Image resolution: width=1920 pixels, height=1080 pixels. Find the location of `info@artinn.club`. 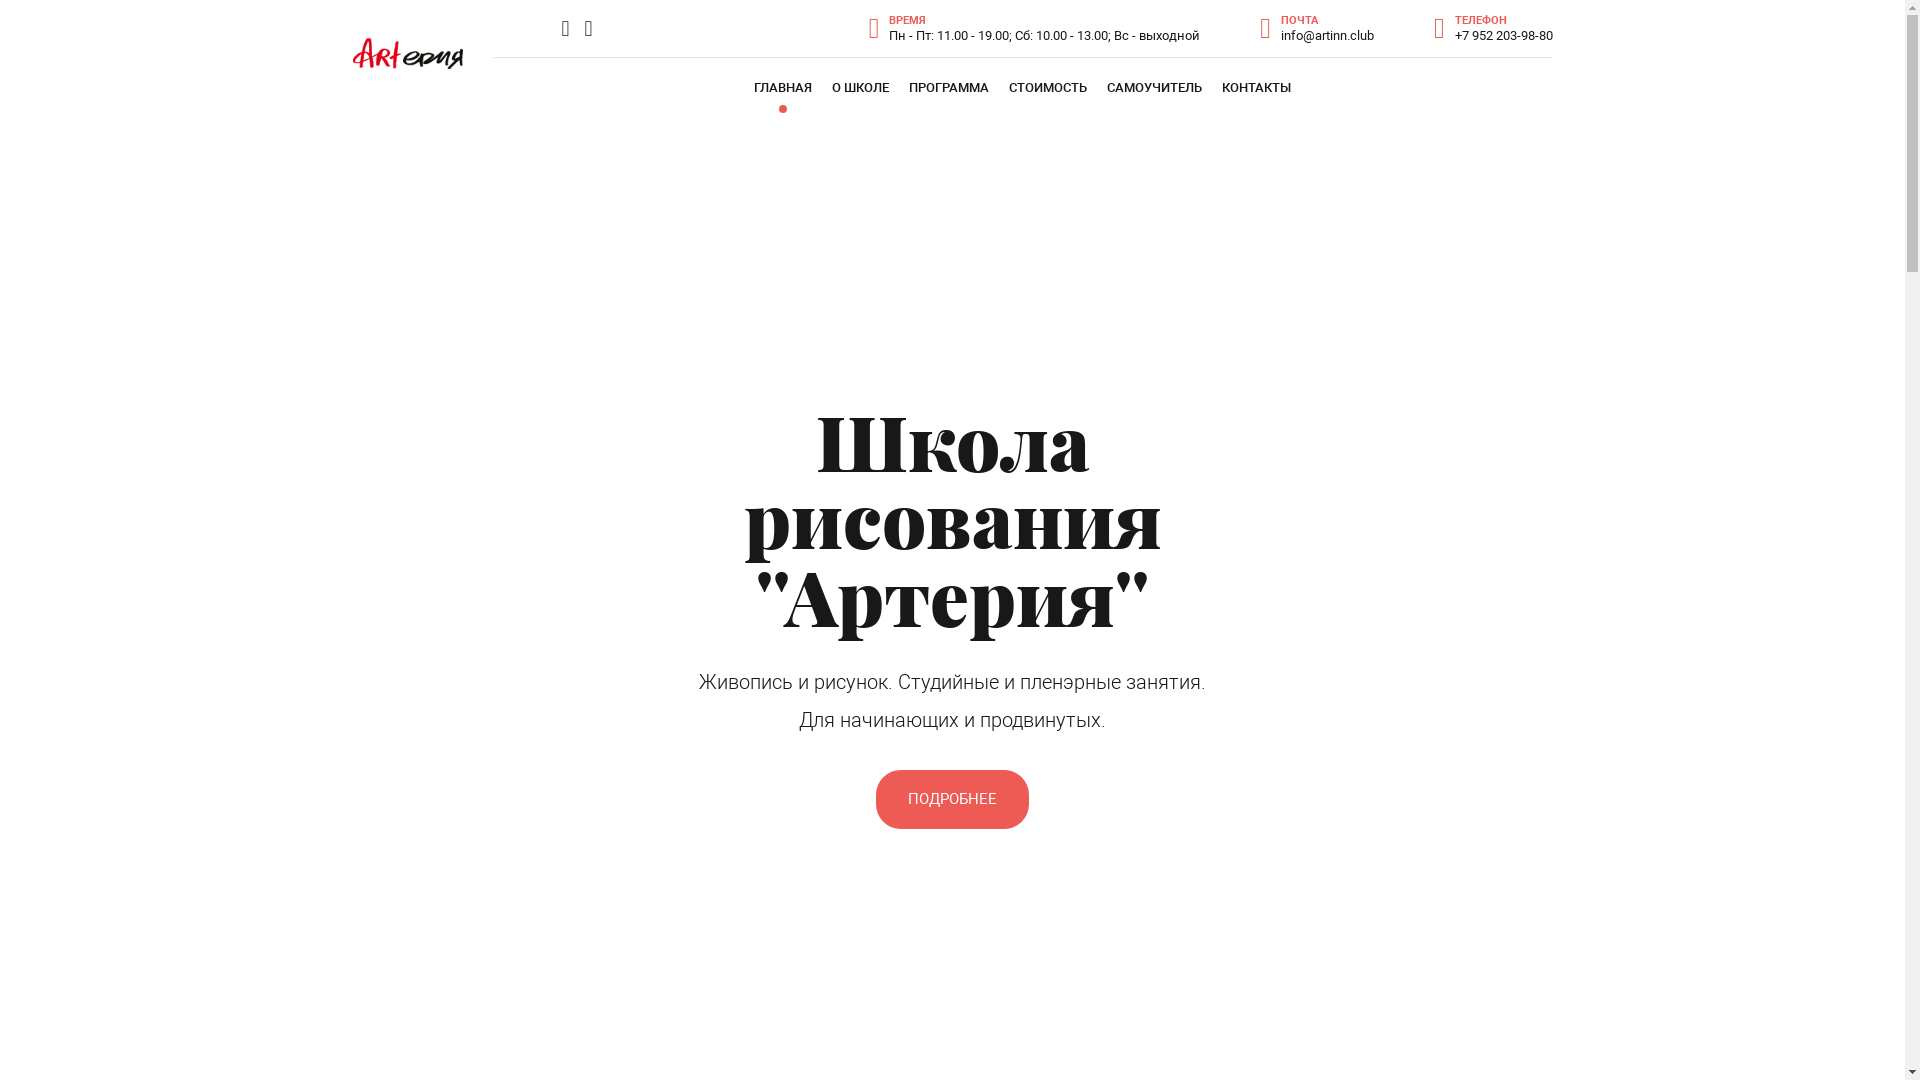

info@artinn.club is located at coordinates (1328, 36).